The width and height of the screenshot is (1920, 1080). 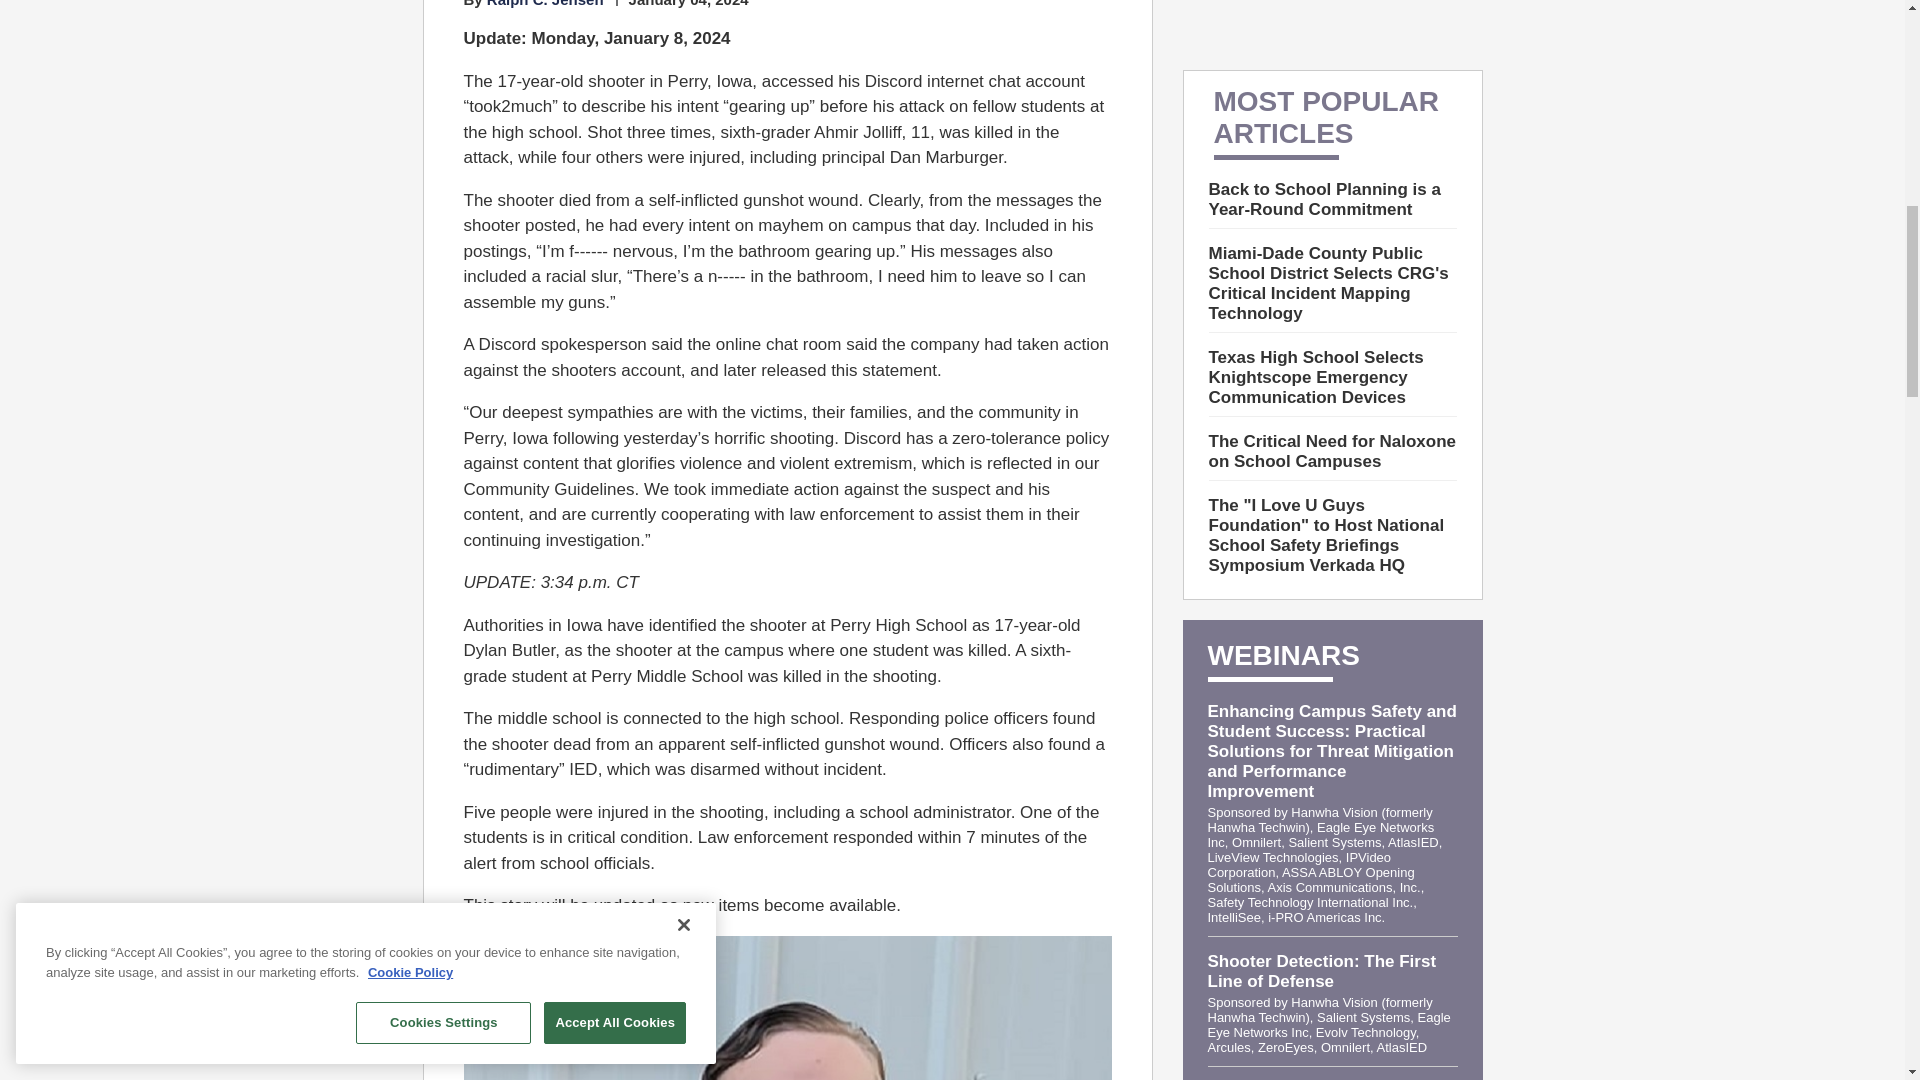 What do you see at coordinates (1332, 24) in the screenshot?
I see `3rd party ad content` at bounding box center [1332, 24].